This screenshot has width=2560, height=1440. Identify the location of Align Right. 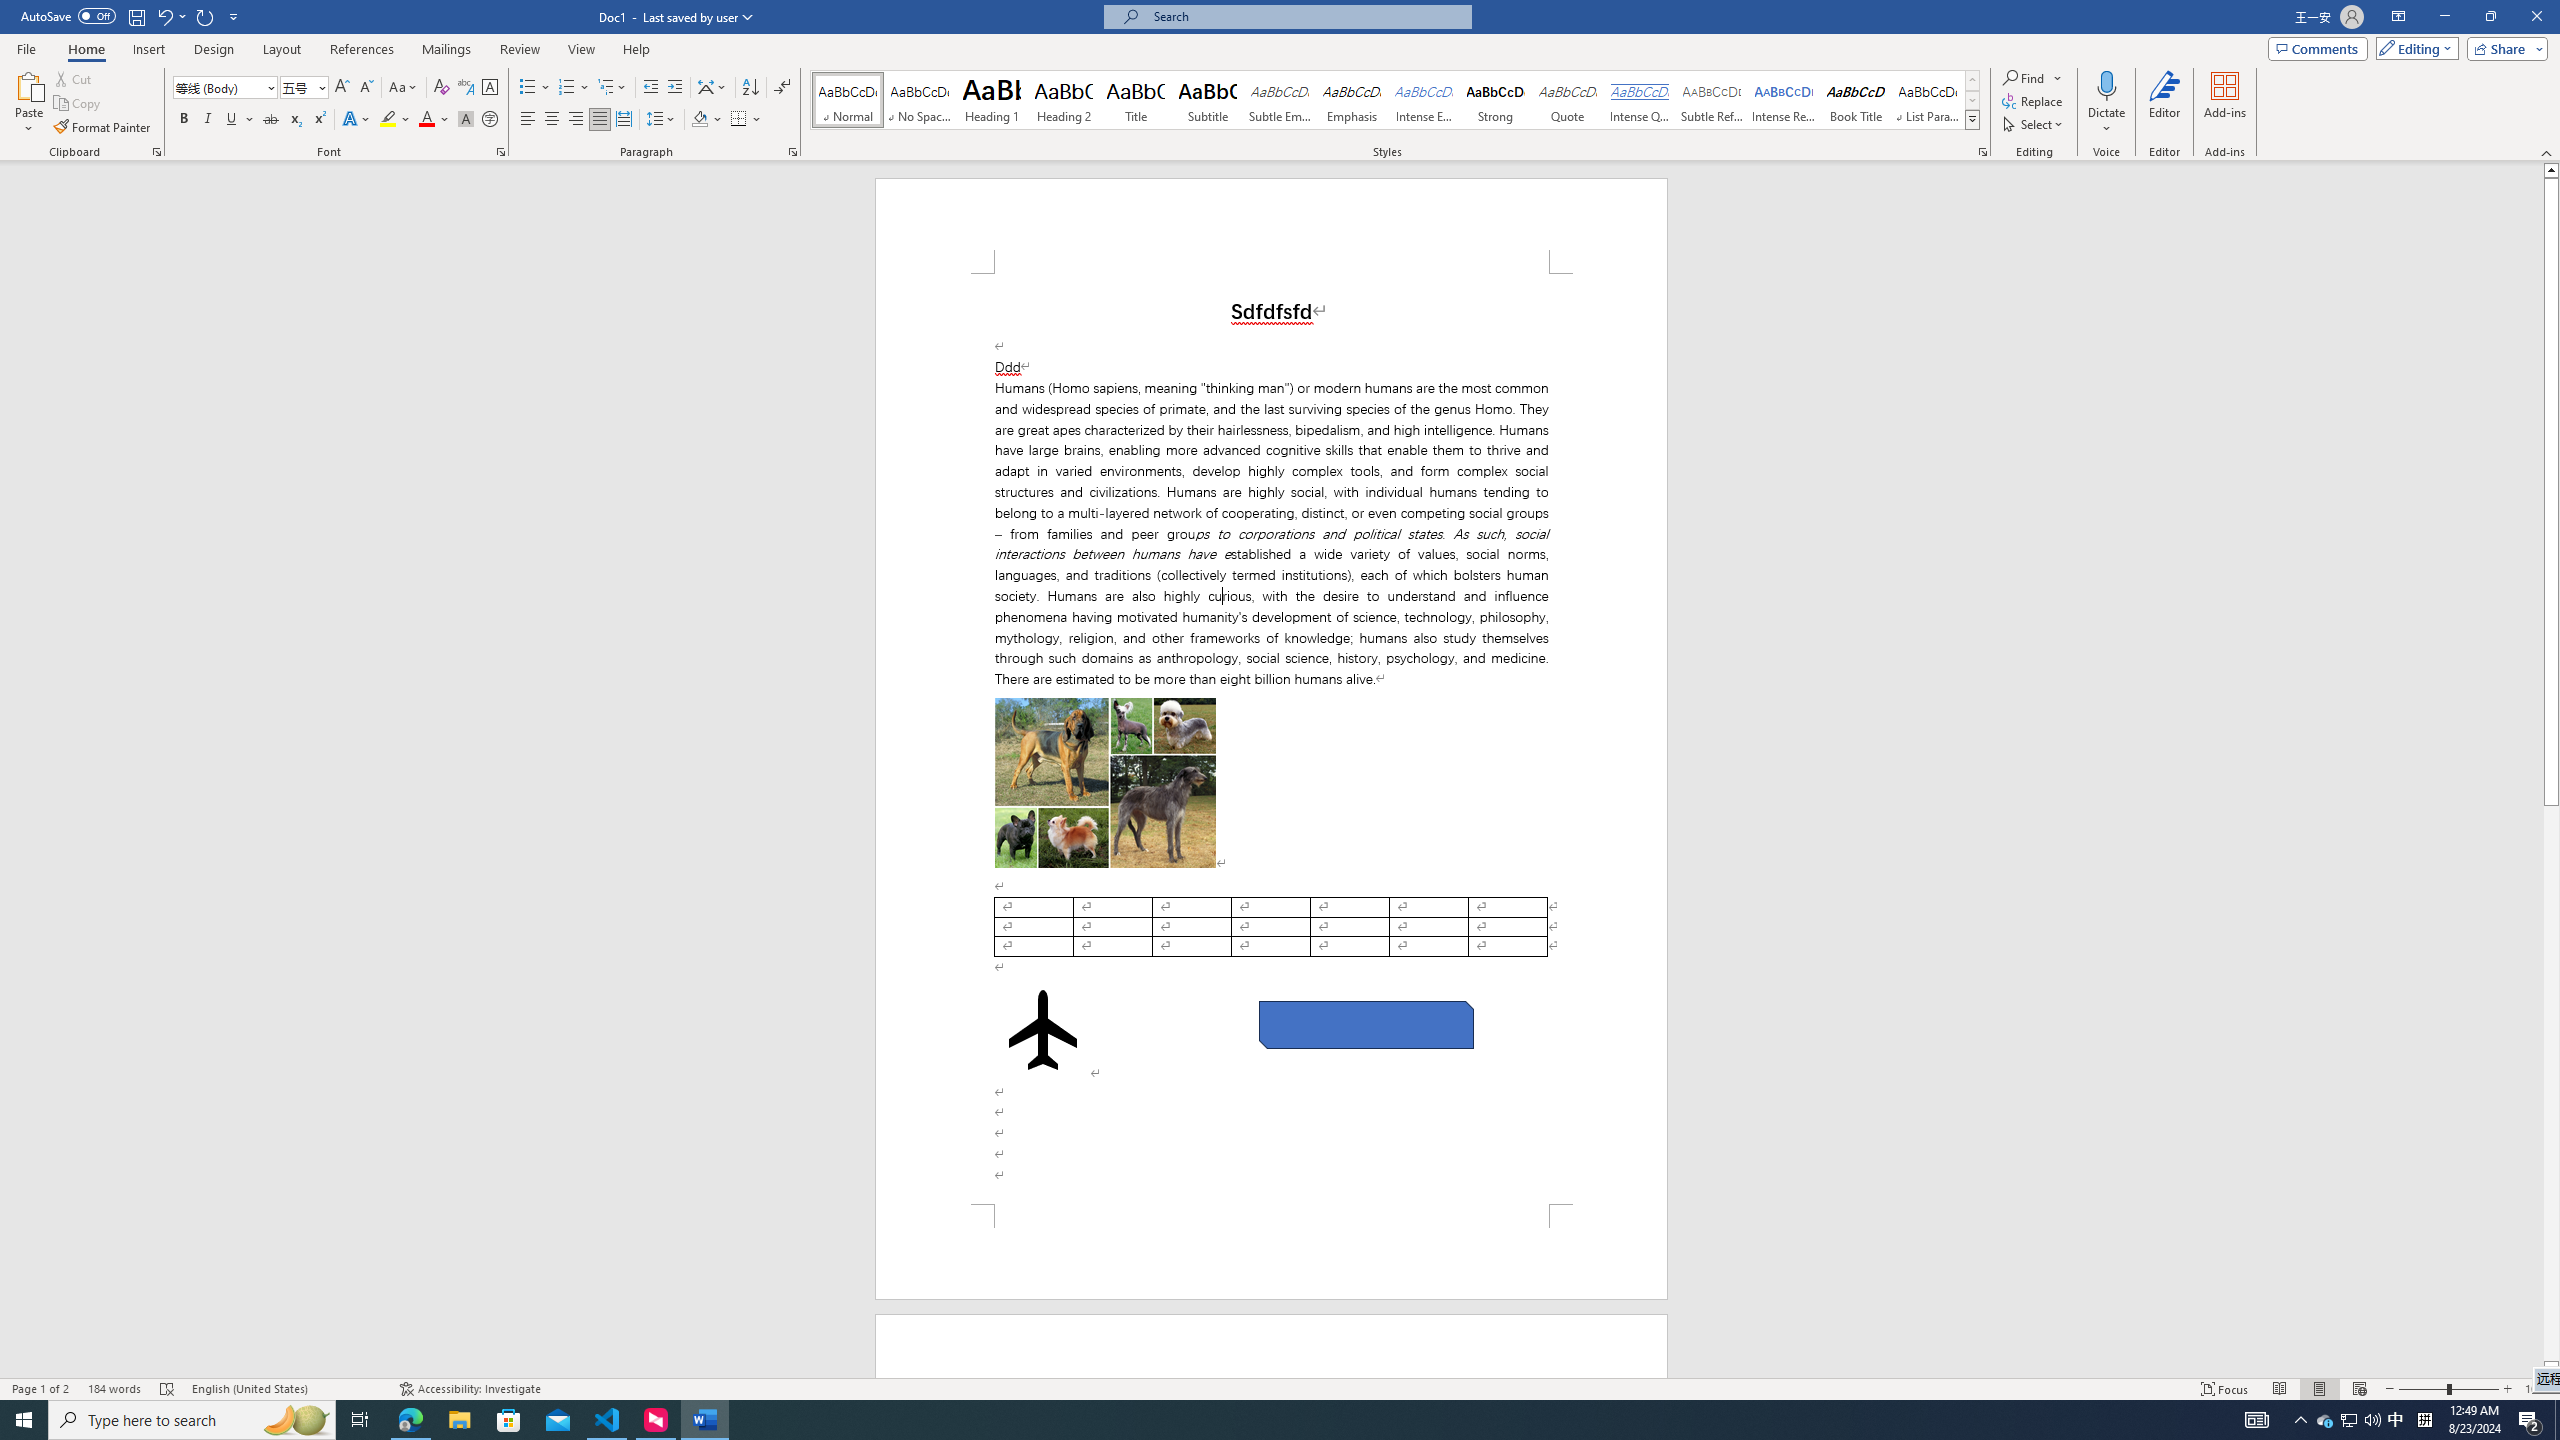
(576, 120).